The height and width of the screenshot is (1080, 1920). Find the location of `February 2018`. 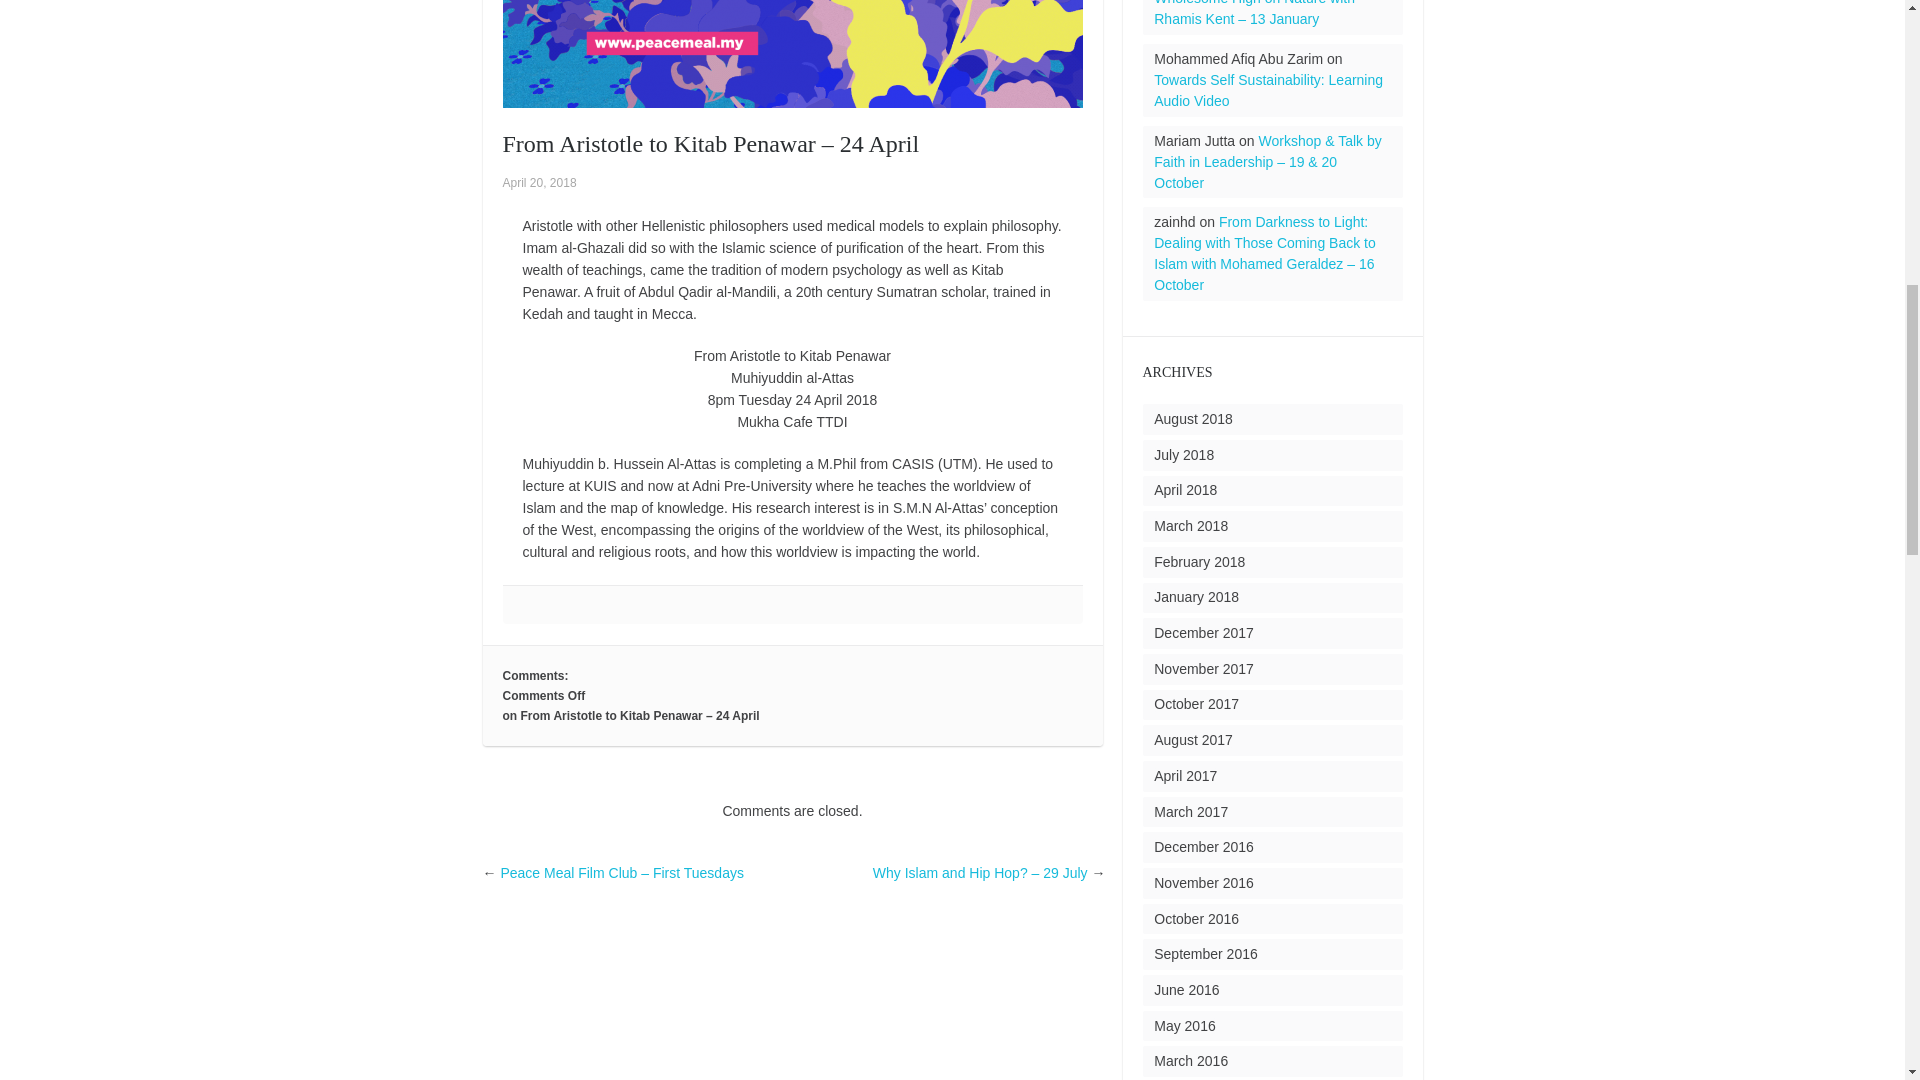

February 2018 is located at coordinates (1198, 562).